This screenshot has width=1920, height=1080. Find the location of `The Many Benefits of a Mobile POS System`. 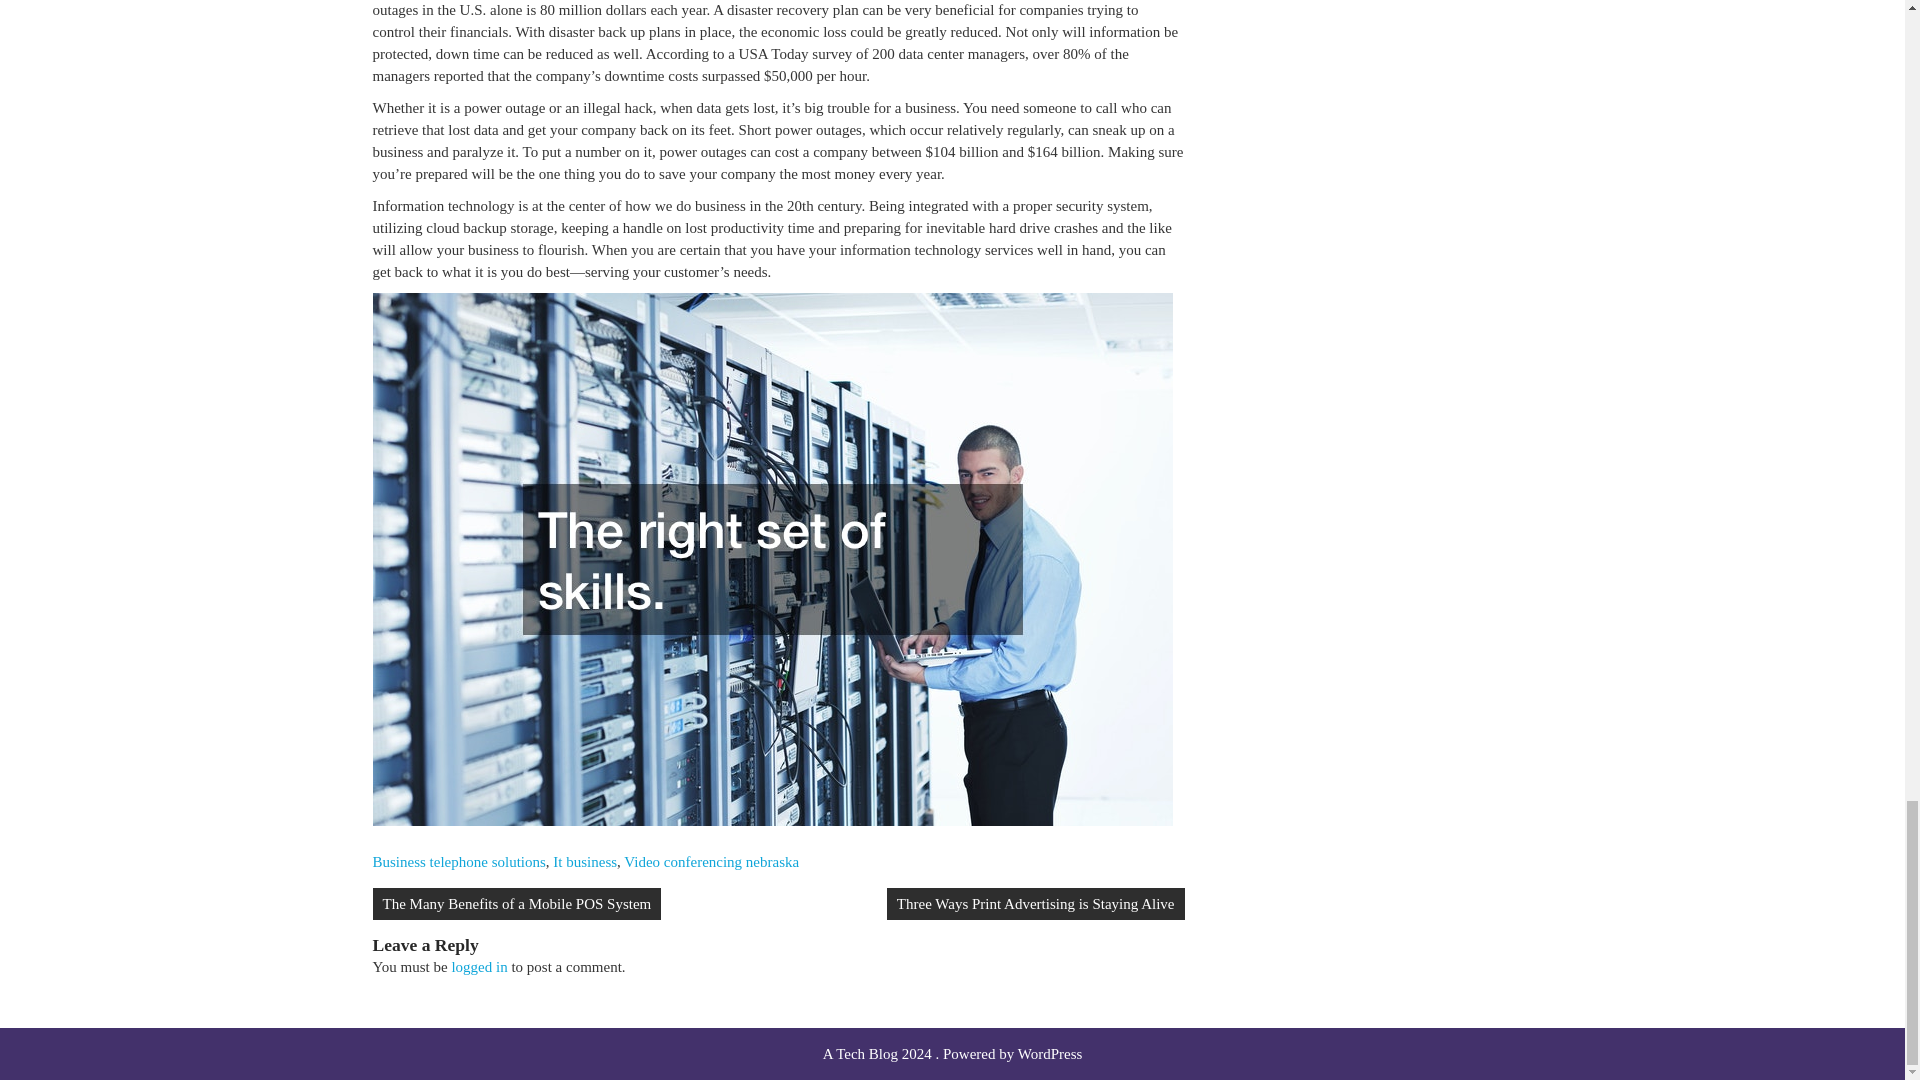

The Many Benefits of a Mobile POS System is located at coordinates (516, 904).